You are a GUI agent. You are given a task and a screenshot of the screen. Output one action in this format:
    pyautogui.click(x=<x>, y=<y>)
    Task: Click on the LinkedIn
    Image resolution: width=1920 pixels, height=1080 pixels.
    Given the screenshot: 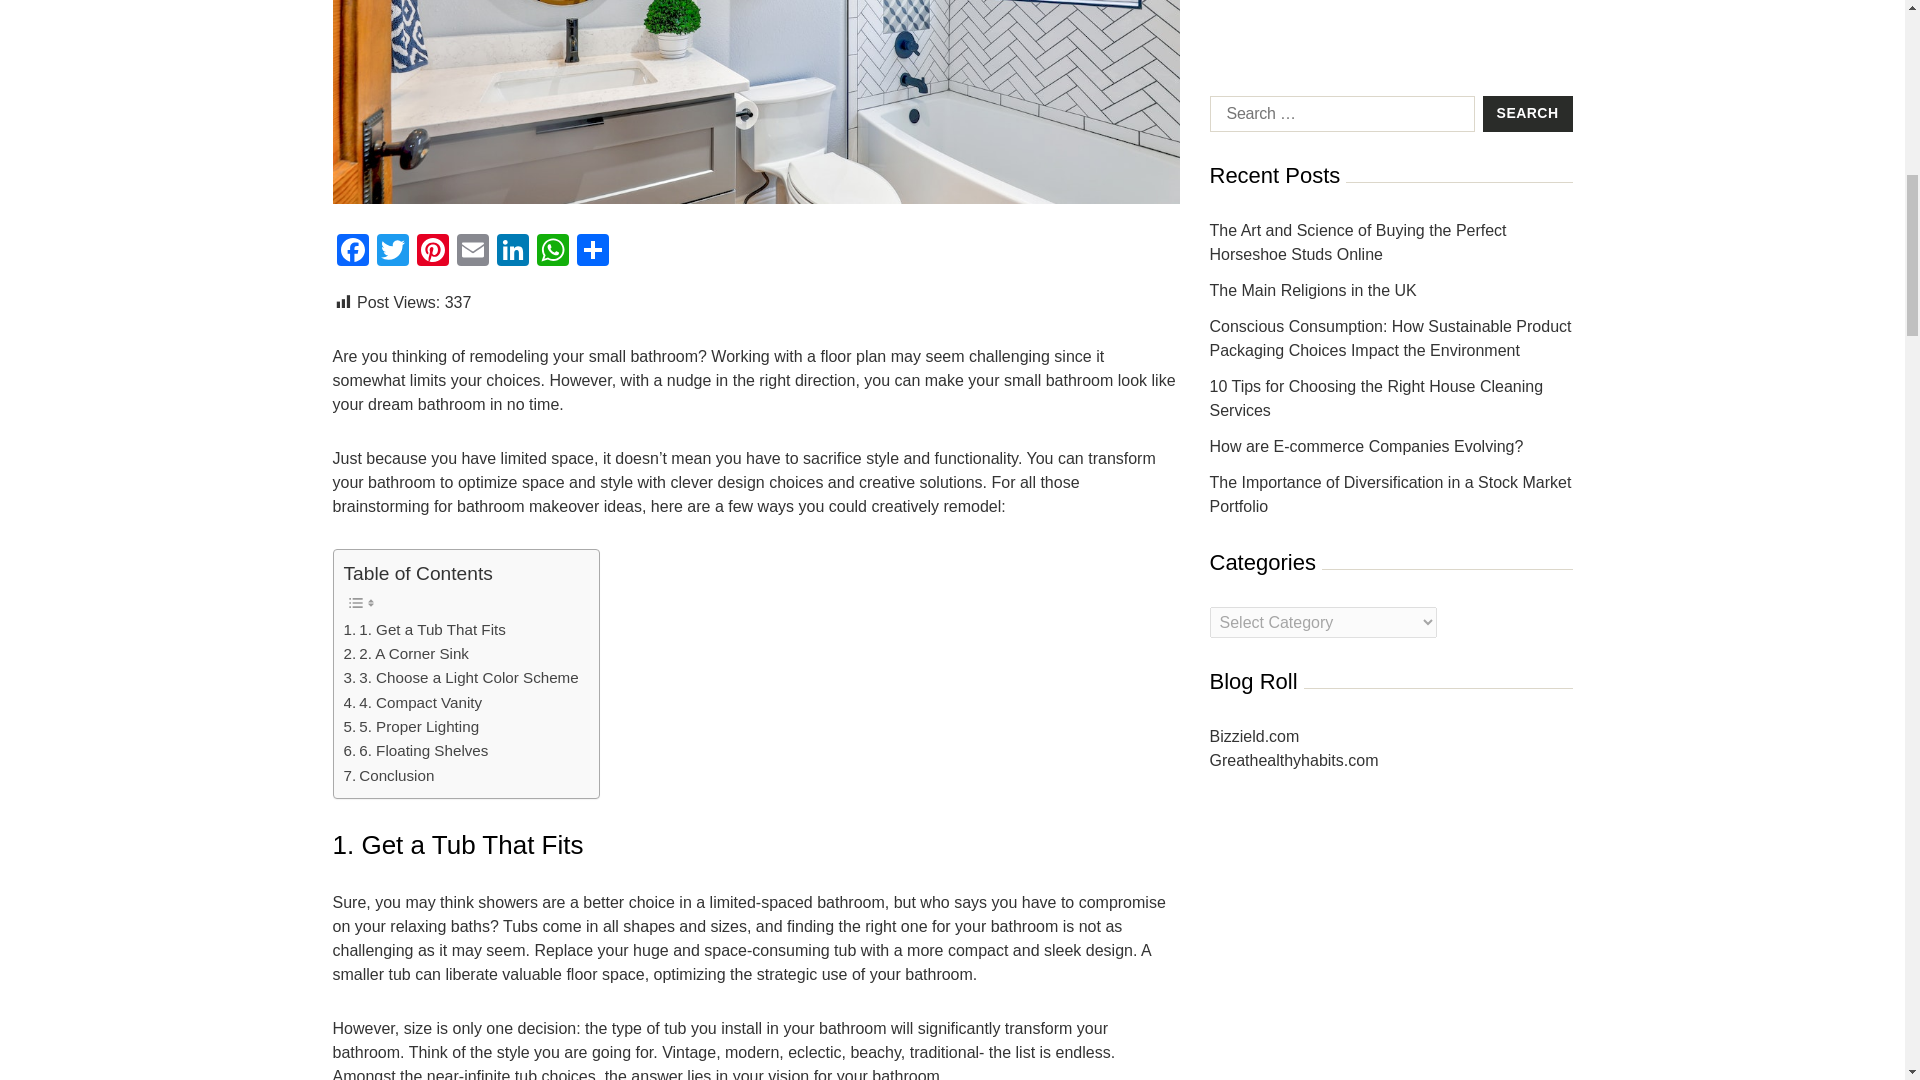 What is the action you would take?
    pyautogui.click(x=511, y=252)
    